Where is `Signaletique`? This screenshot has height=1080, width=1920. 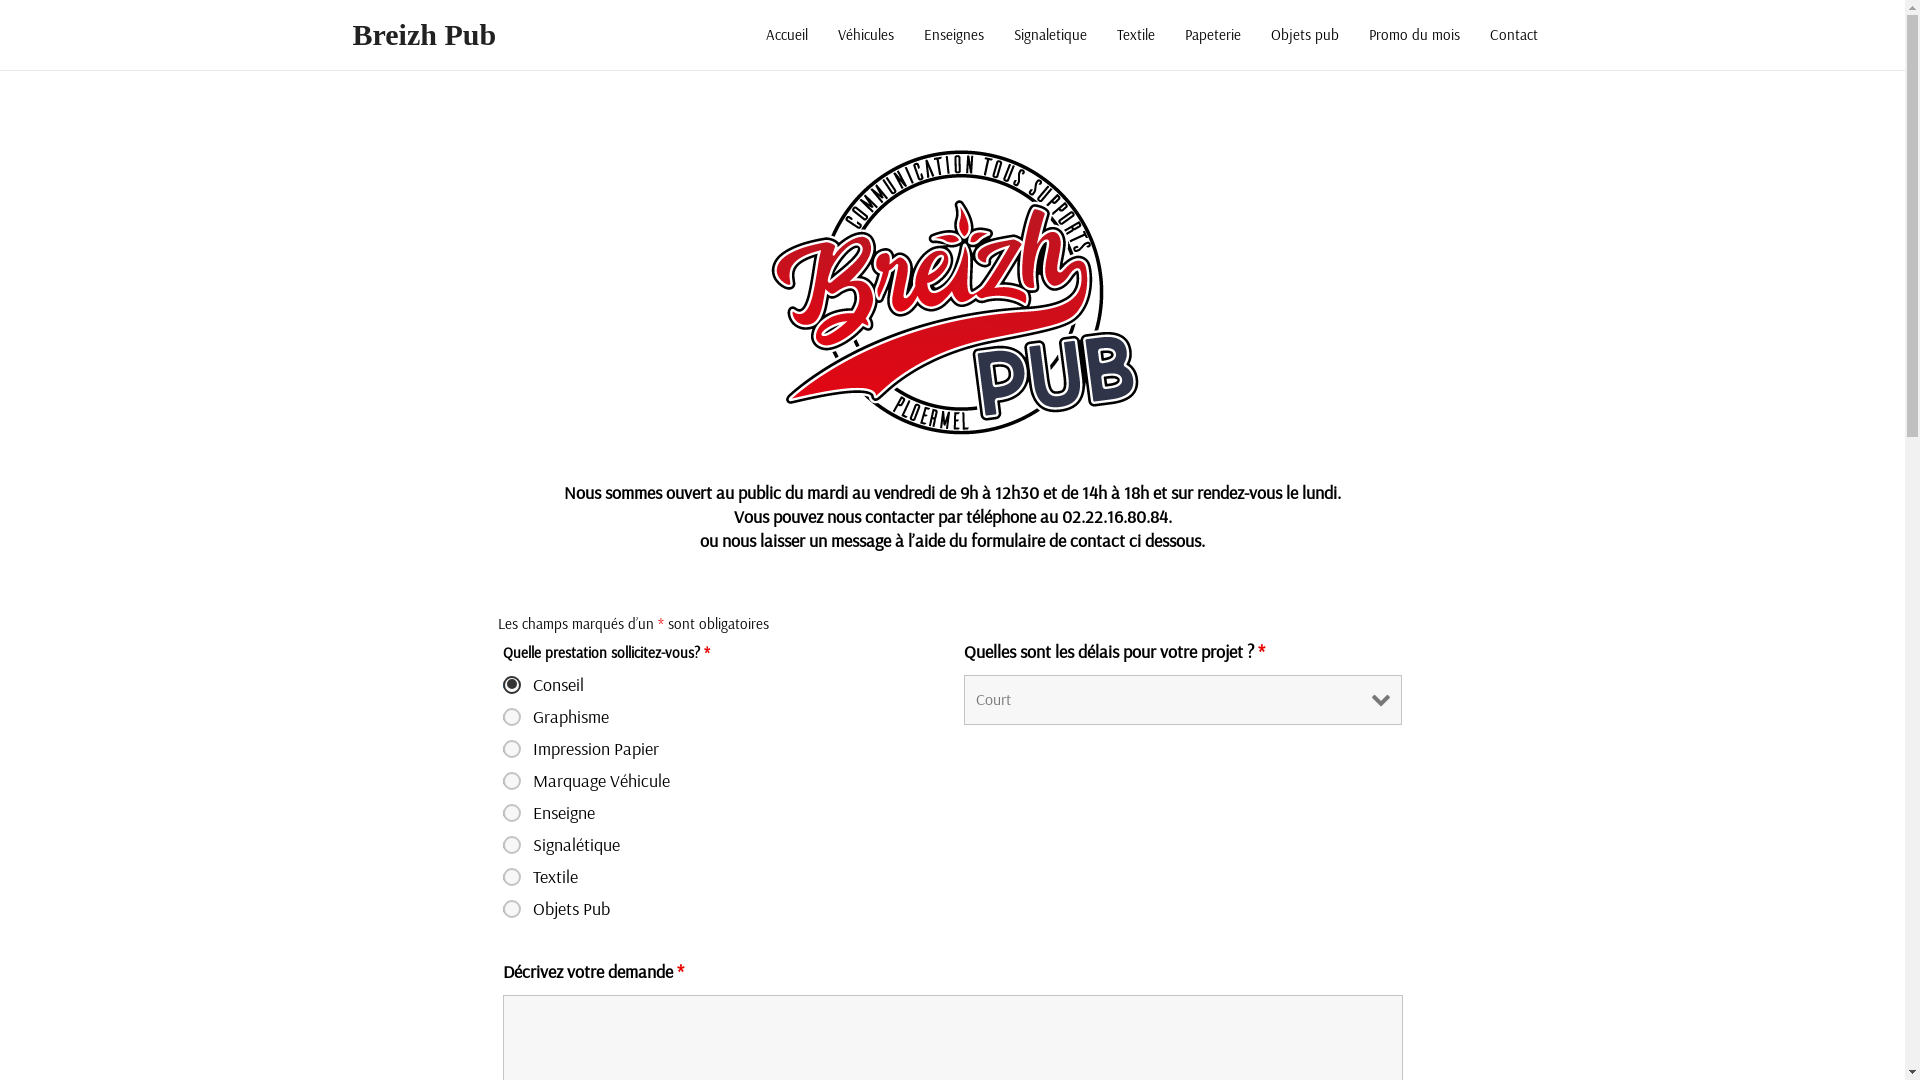 Signaletique is located at coordinates (1050, 35).